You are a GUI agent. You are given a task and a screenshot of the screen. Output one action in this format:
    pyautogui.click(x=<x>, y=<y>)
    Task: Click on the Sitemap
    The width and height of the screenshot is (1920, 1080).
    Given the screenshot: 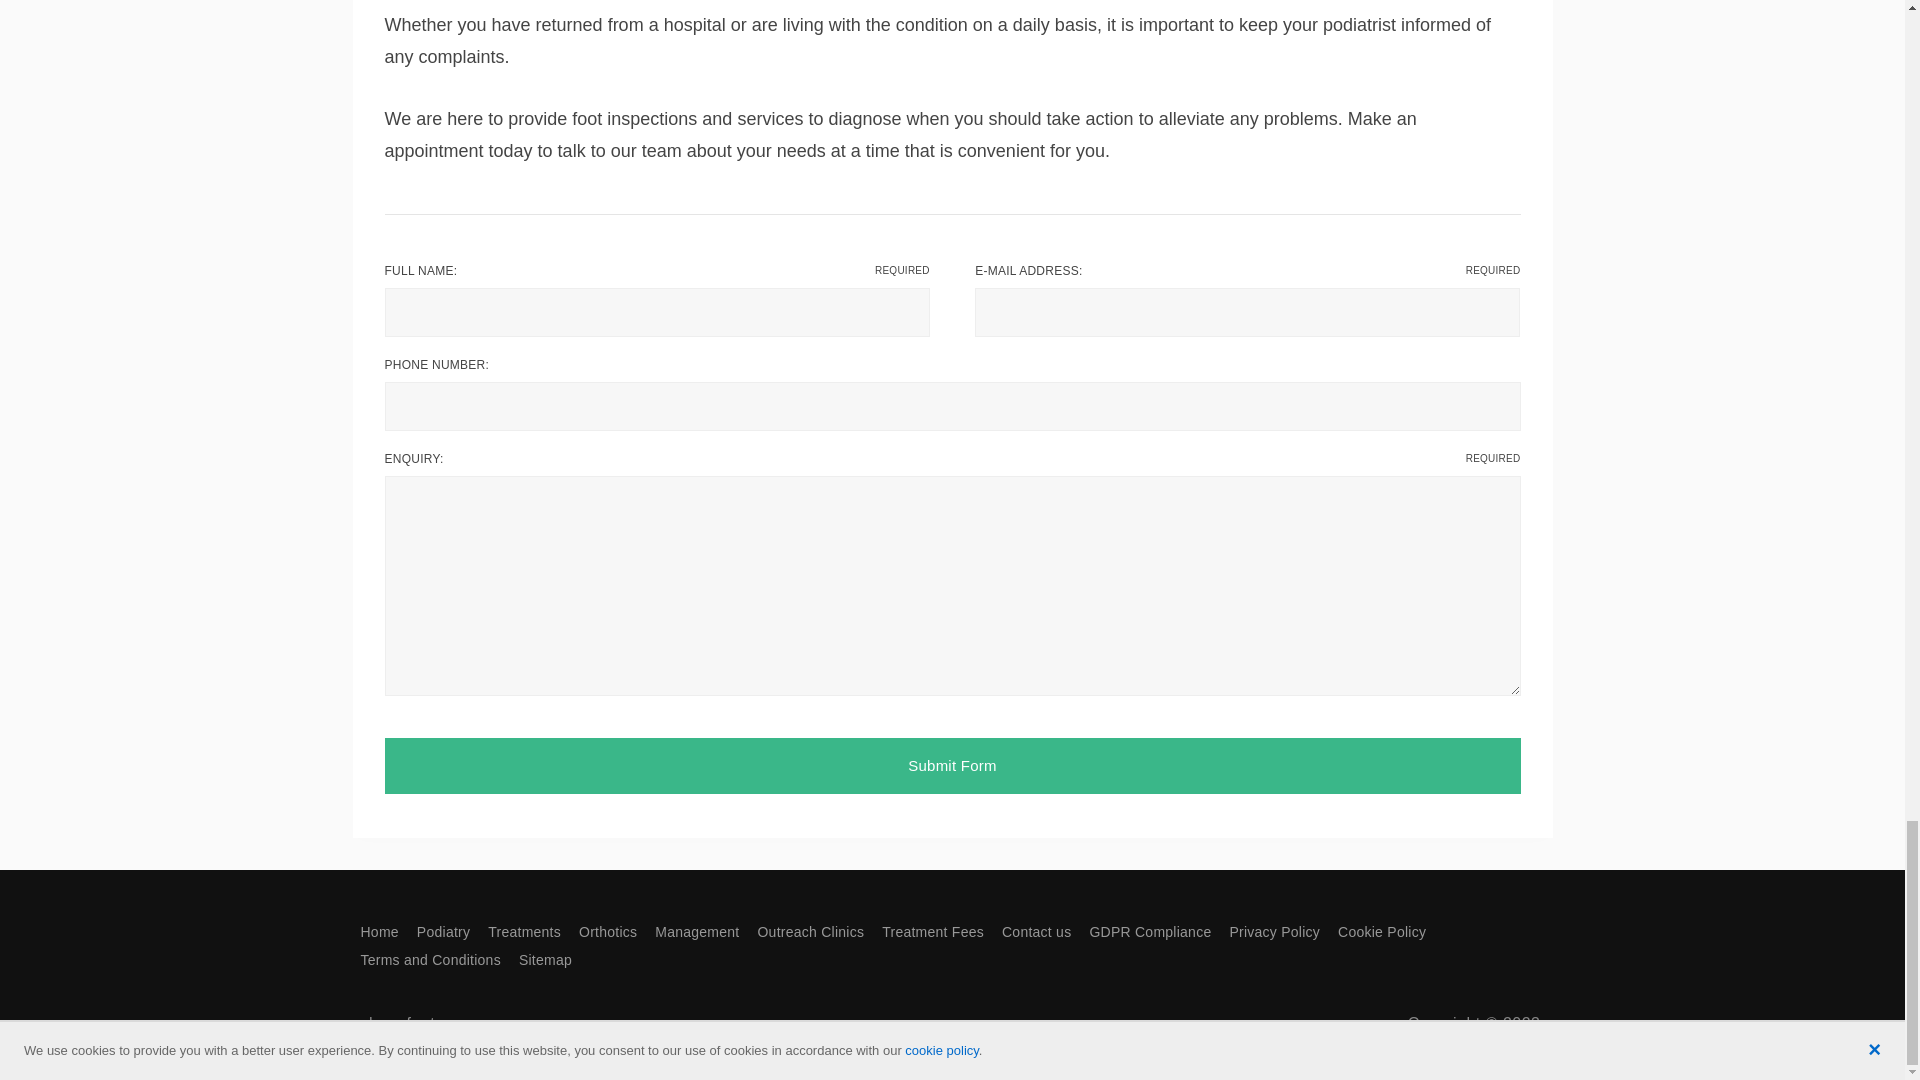 What is the action you would take?
    pyautogui.click(x=545, y=959)
    